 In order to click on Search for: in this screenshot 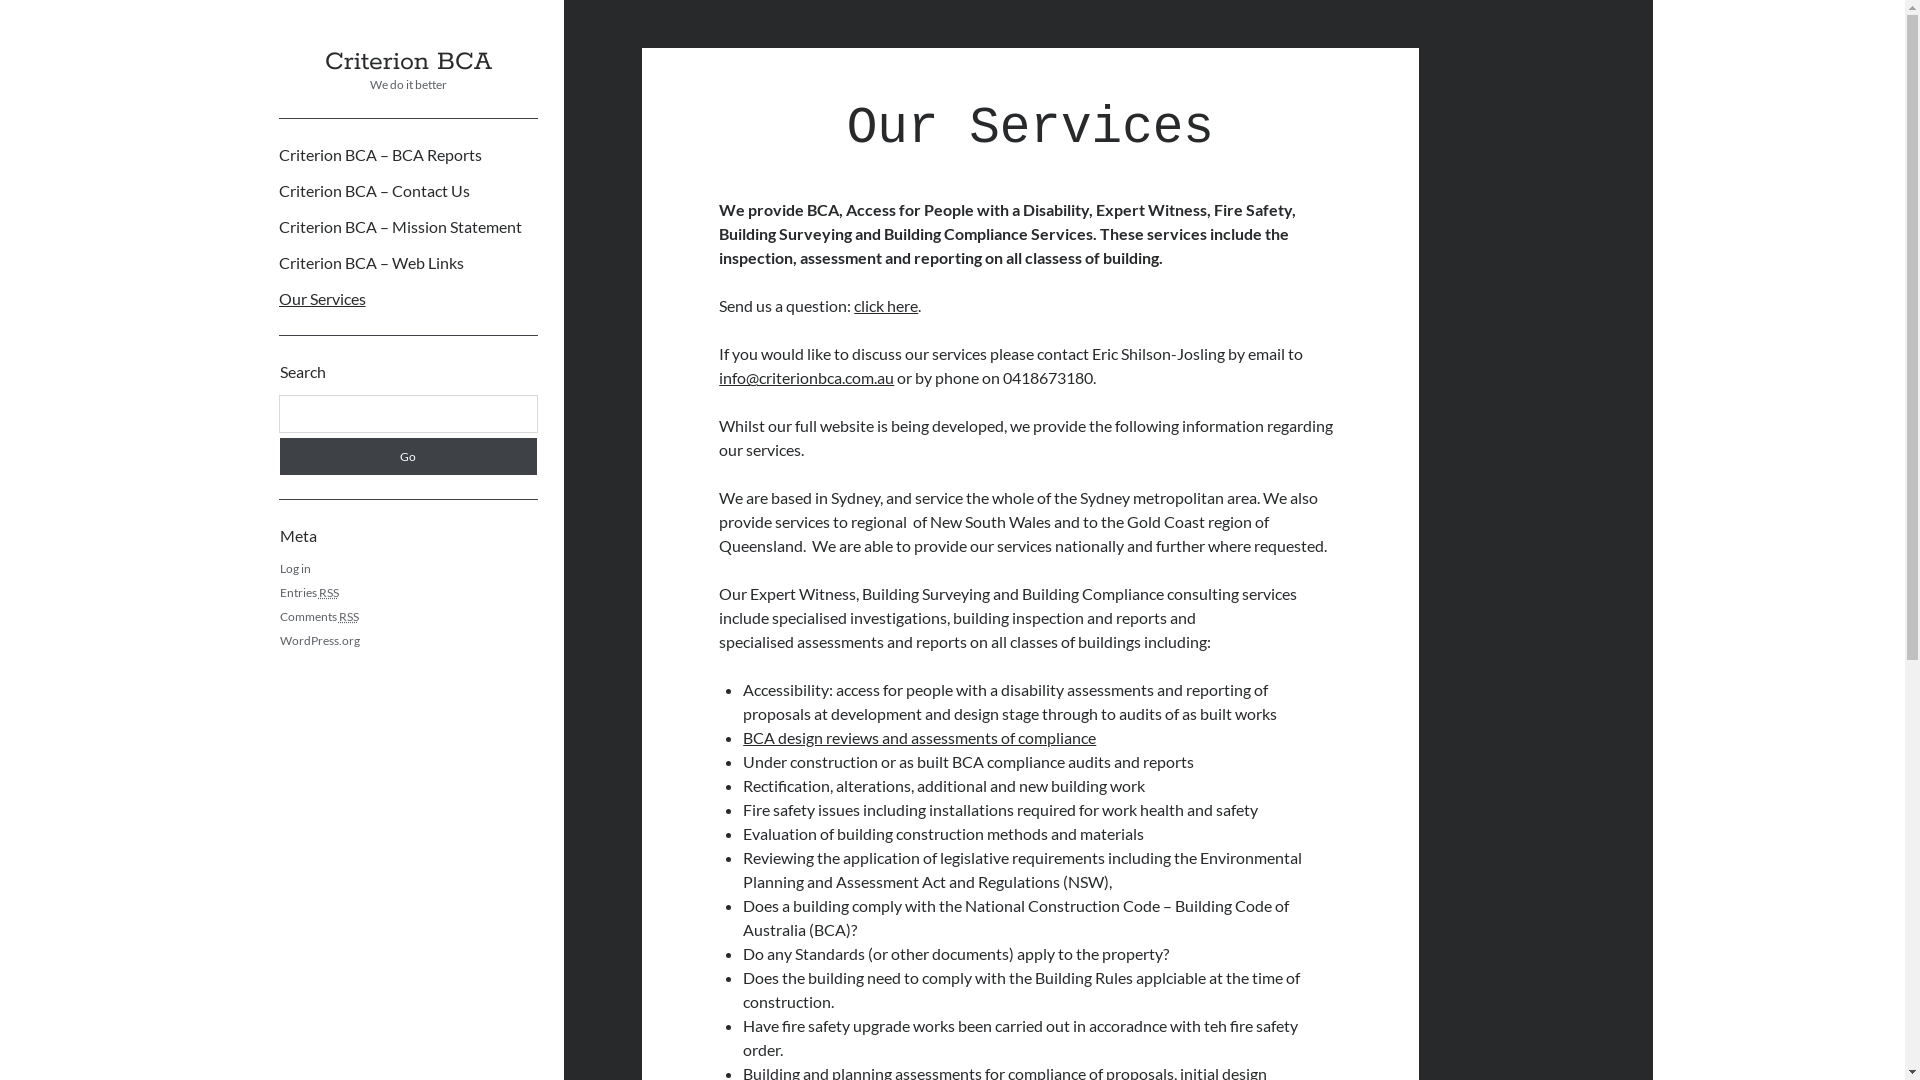, I will do `click(408, 414)`.